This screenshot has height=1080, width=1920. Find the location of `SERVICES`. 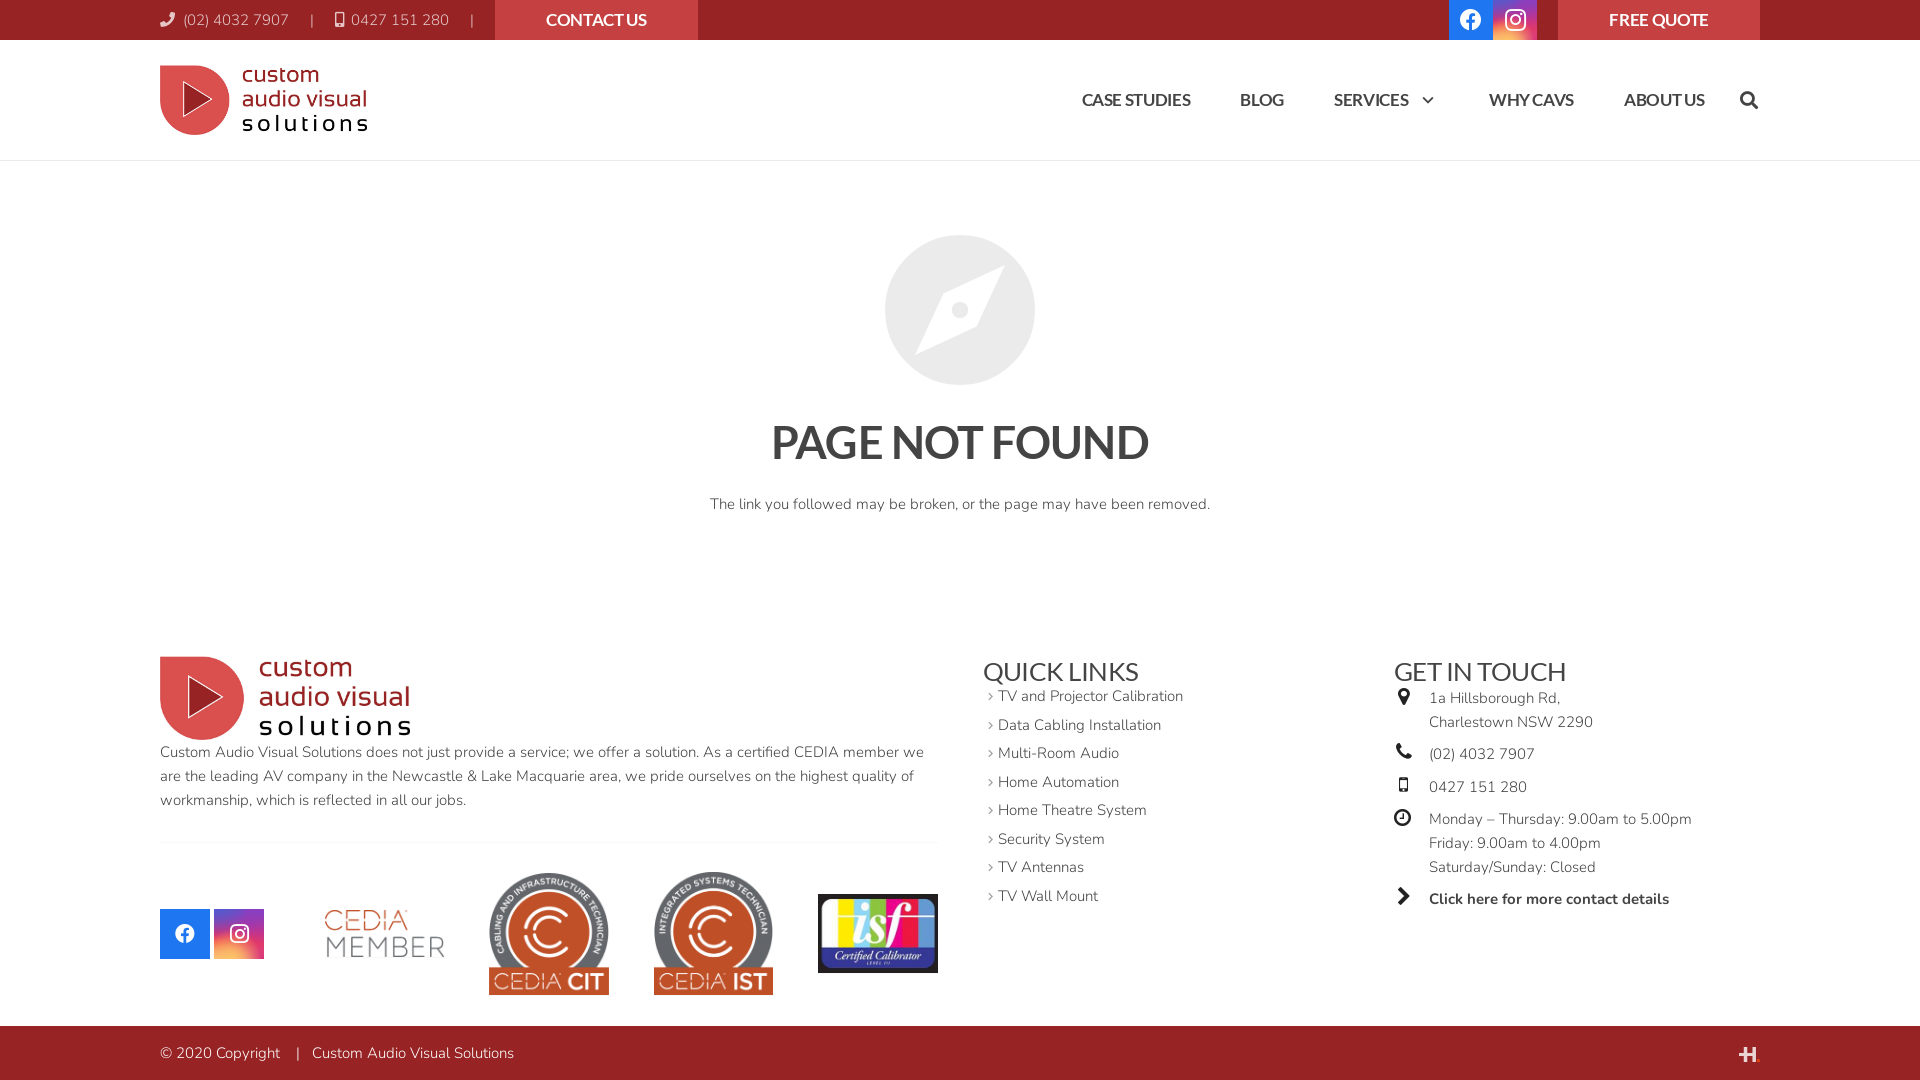

SERVICES is located at coordinates (1386, 100).